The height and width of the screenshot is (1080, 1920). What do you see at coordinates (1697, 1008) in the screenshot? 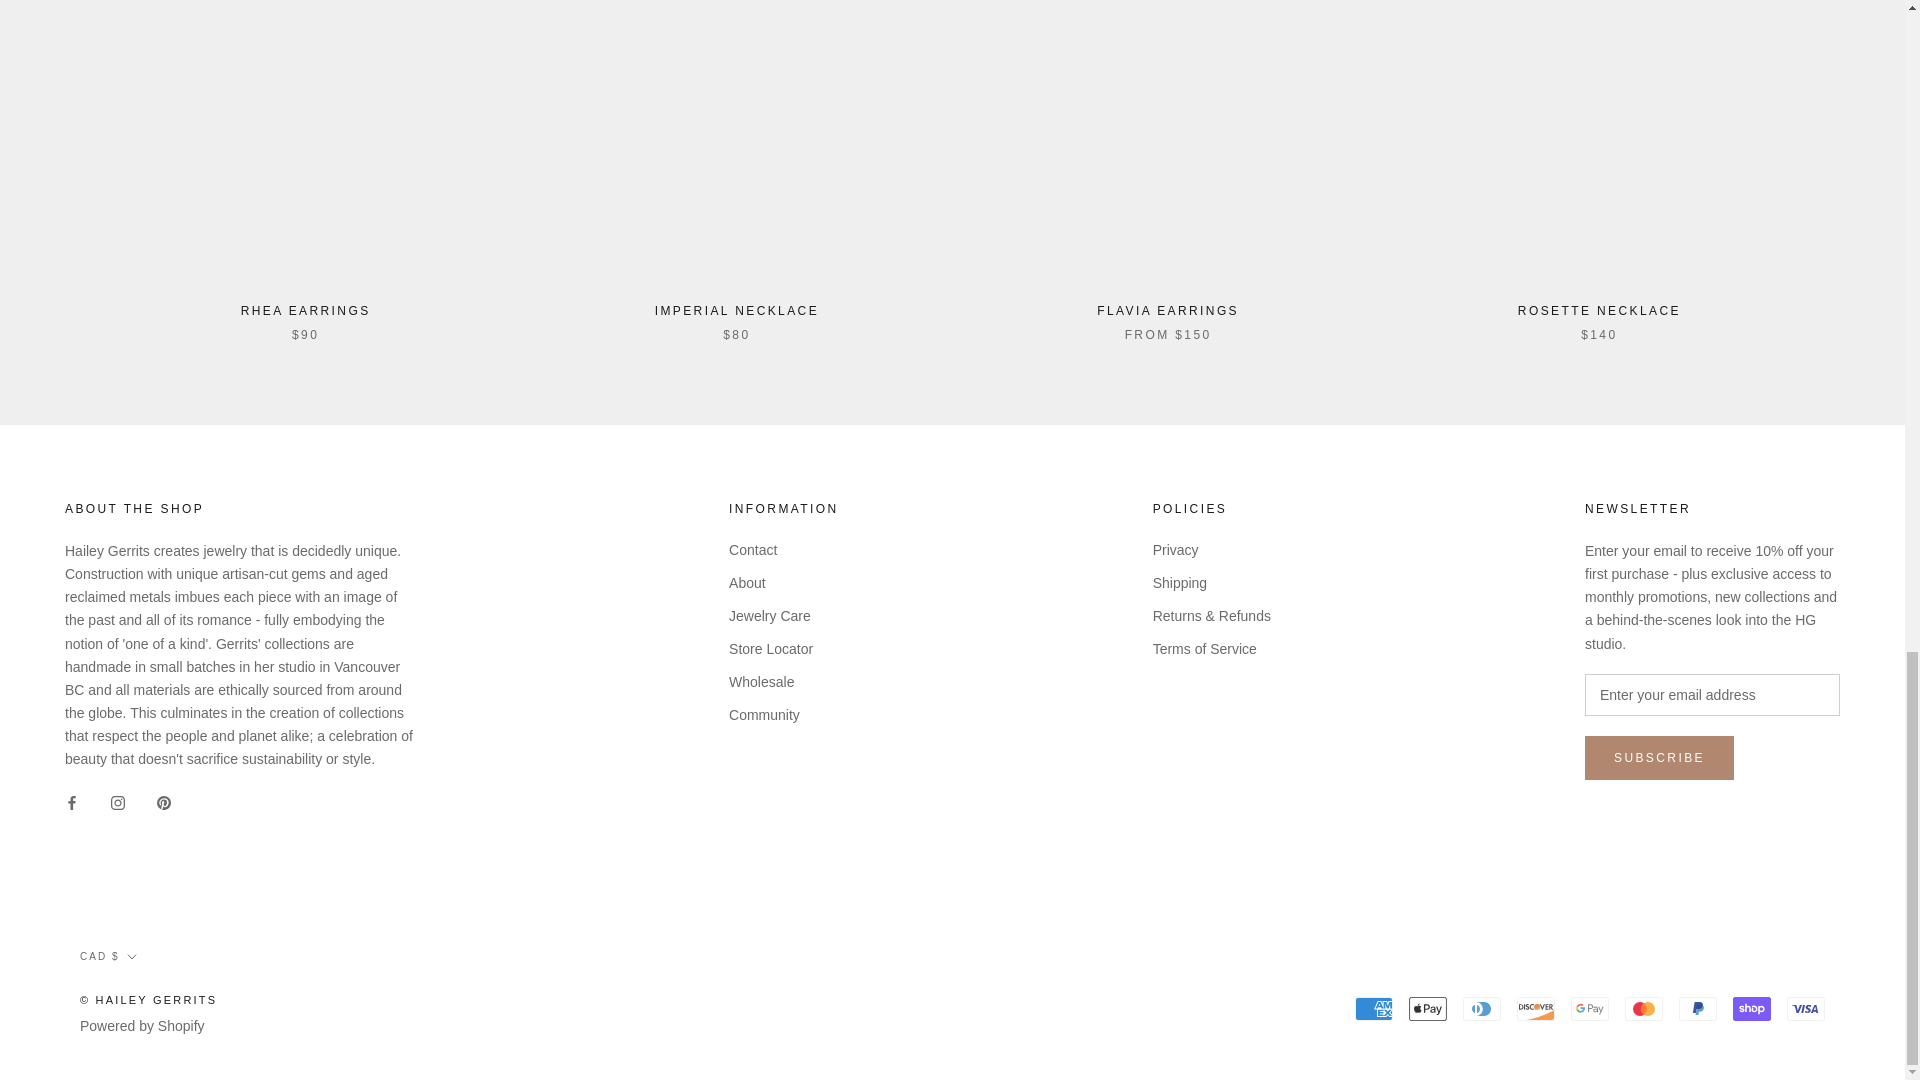
I see `PayPal` at bounding box center [1697, 1008].